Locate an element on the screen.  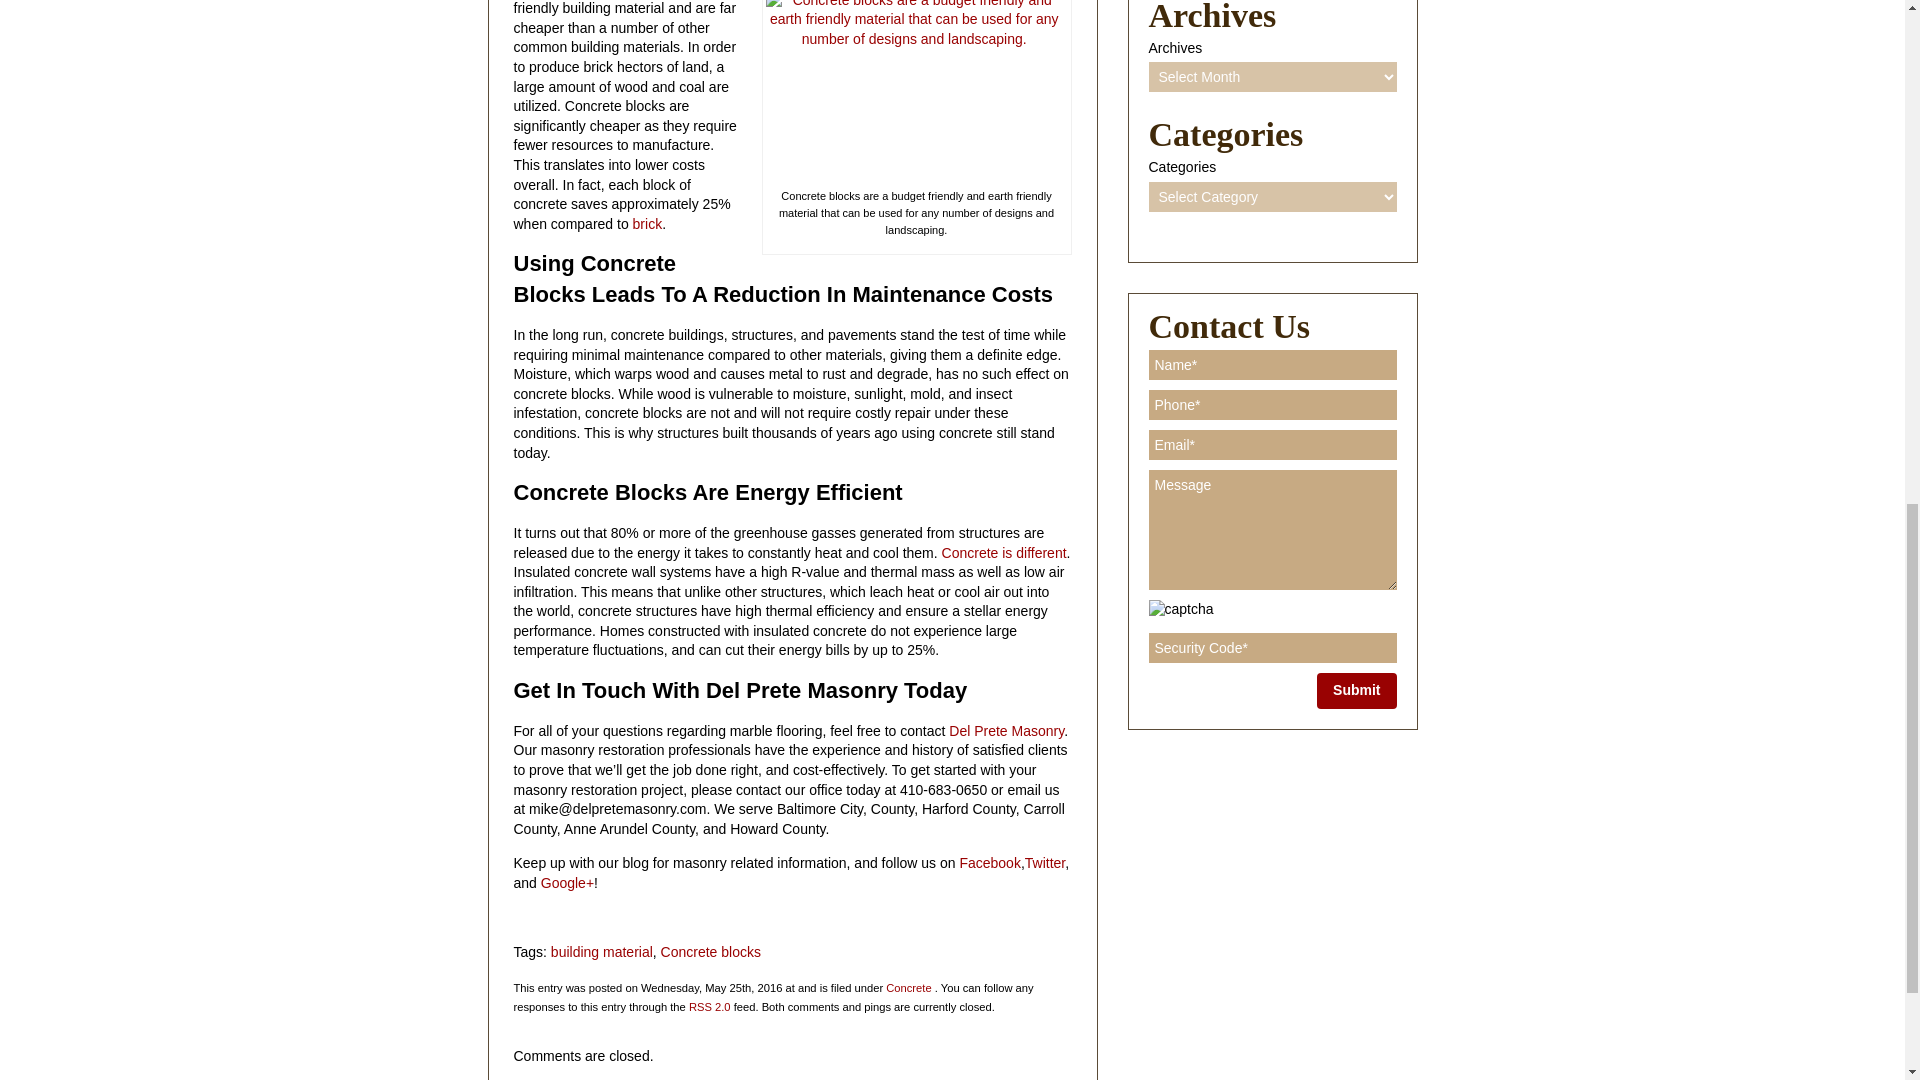
Concrete blocks is located at coordinates (710, 952).